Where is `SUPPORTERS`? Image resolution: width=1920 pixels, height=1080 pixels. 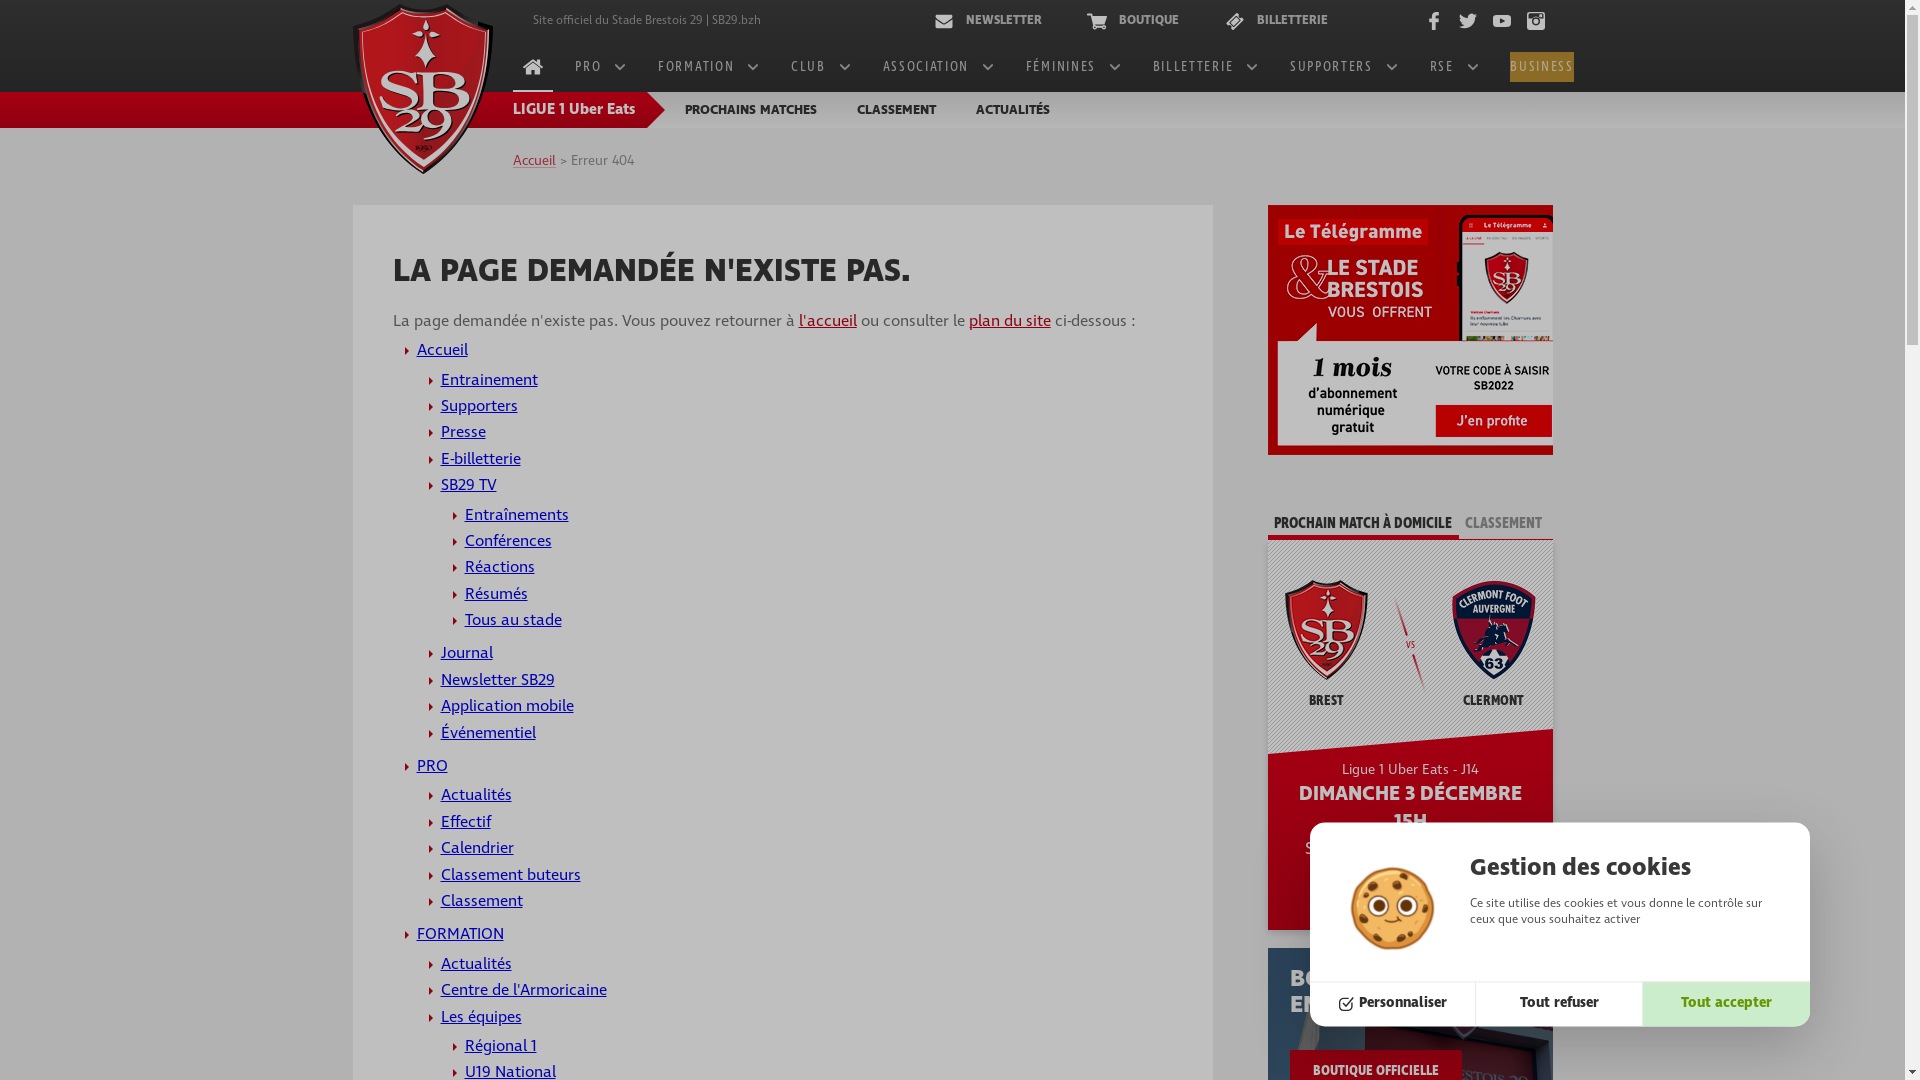
SUPPORTERS is located at coordinates (1344, 67).